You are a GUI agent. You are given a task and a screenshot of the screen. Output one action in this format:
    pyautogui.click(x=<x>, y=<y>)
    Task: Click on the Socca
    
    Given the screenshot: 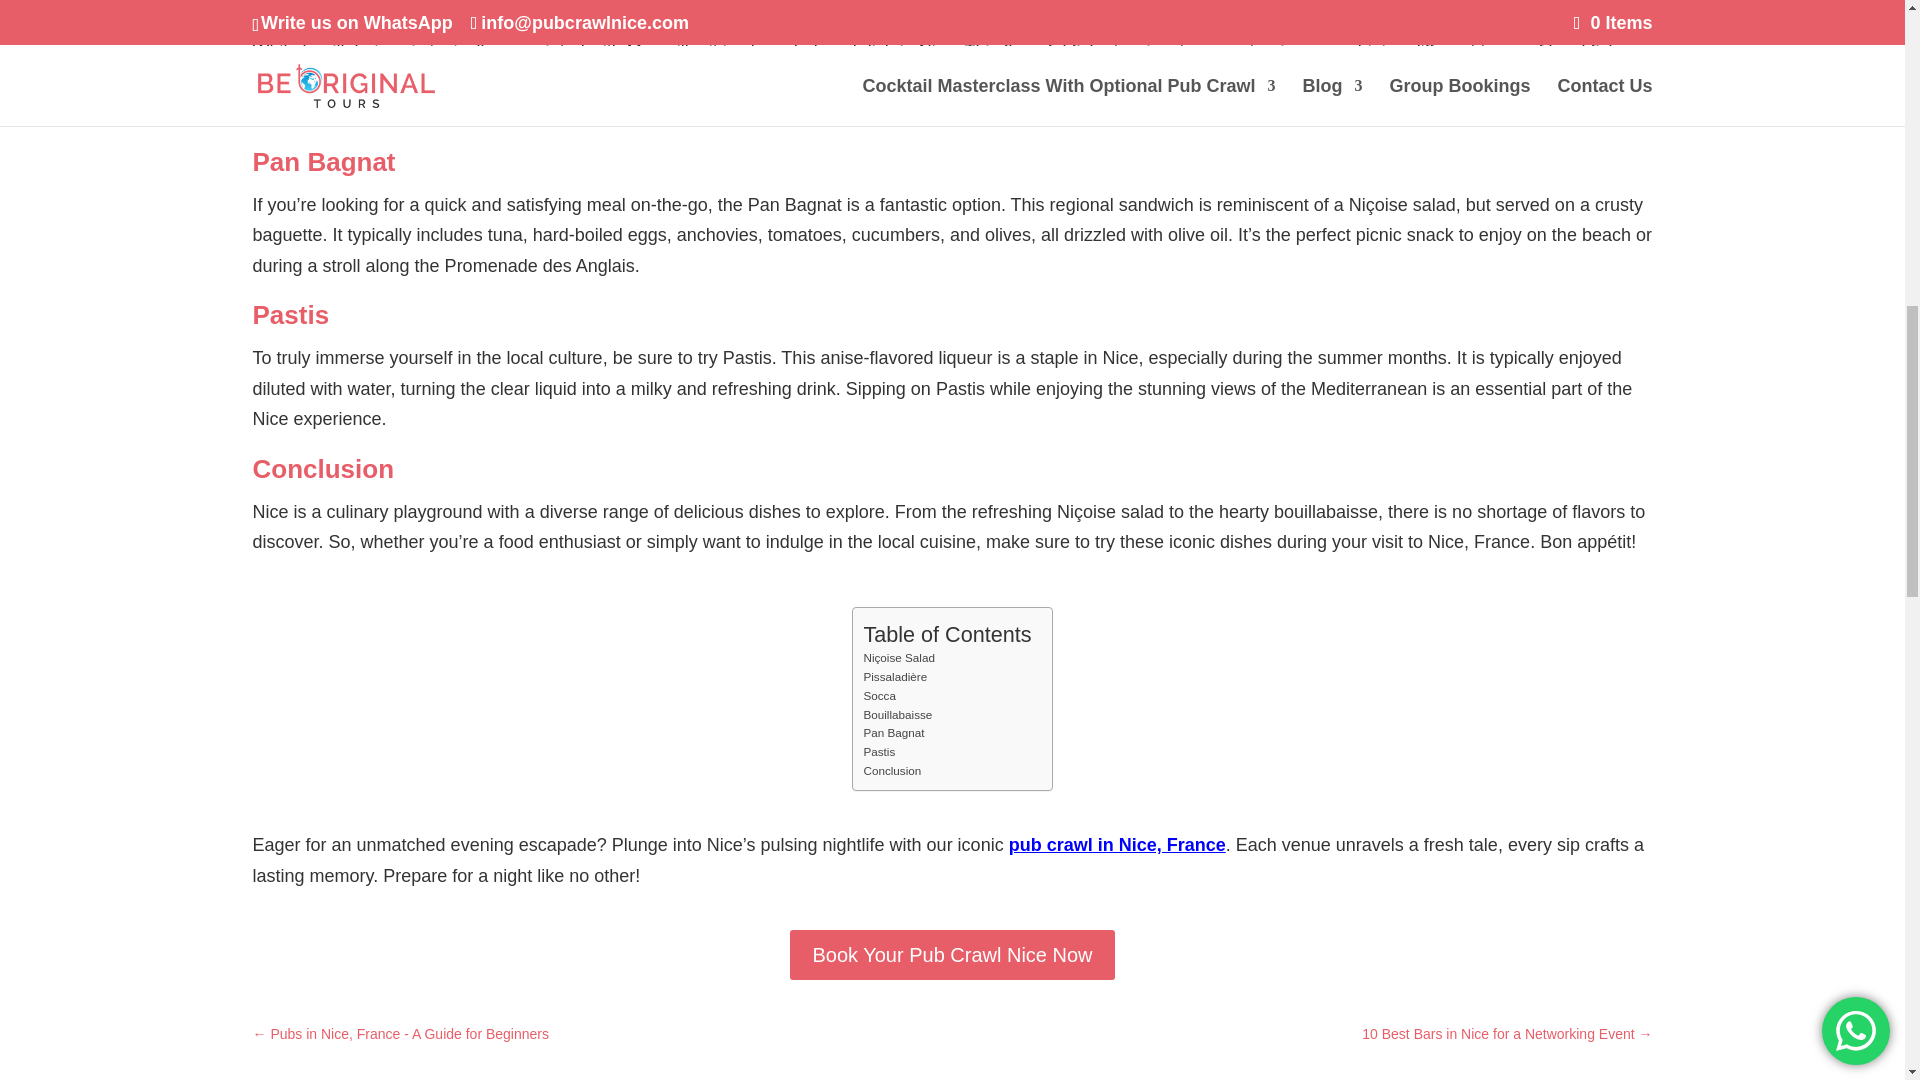 What is the action you would take?
    pyautogui.click(x=878, y=696)
    